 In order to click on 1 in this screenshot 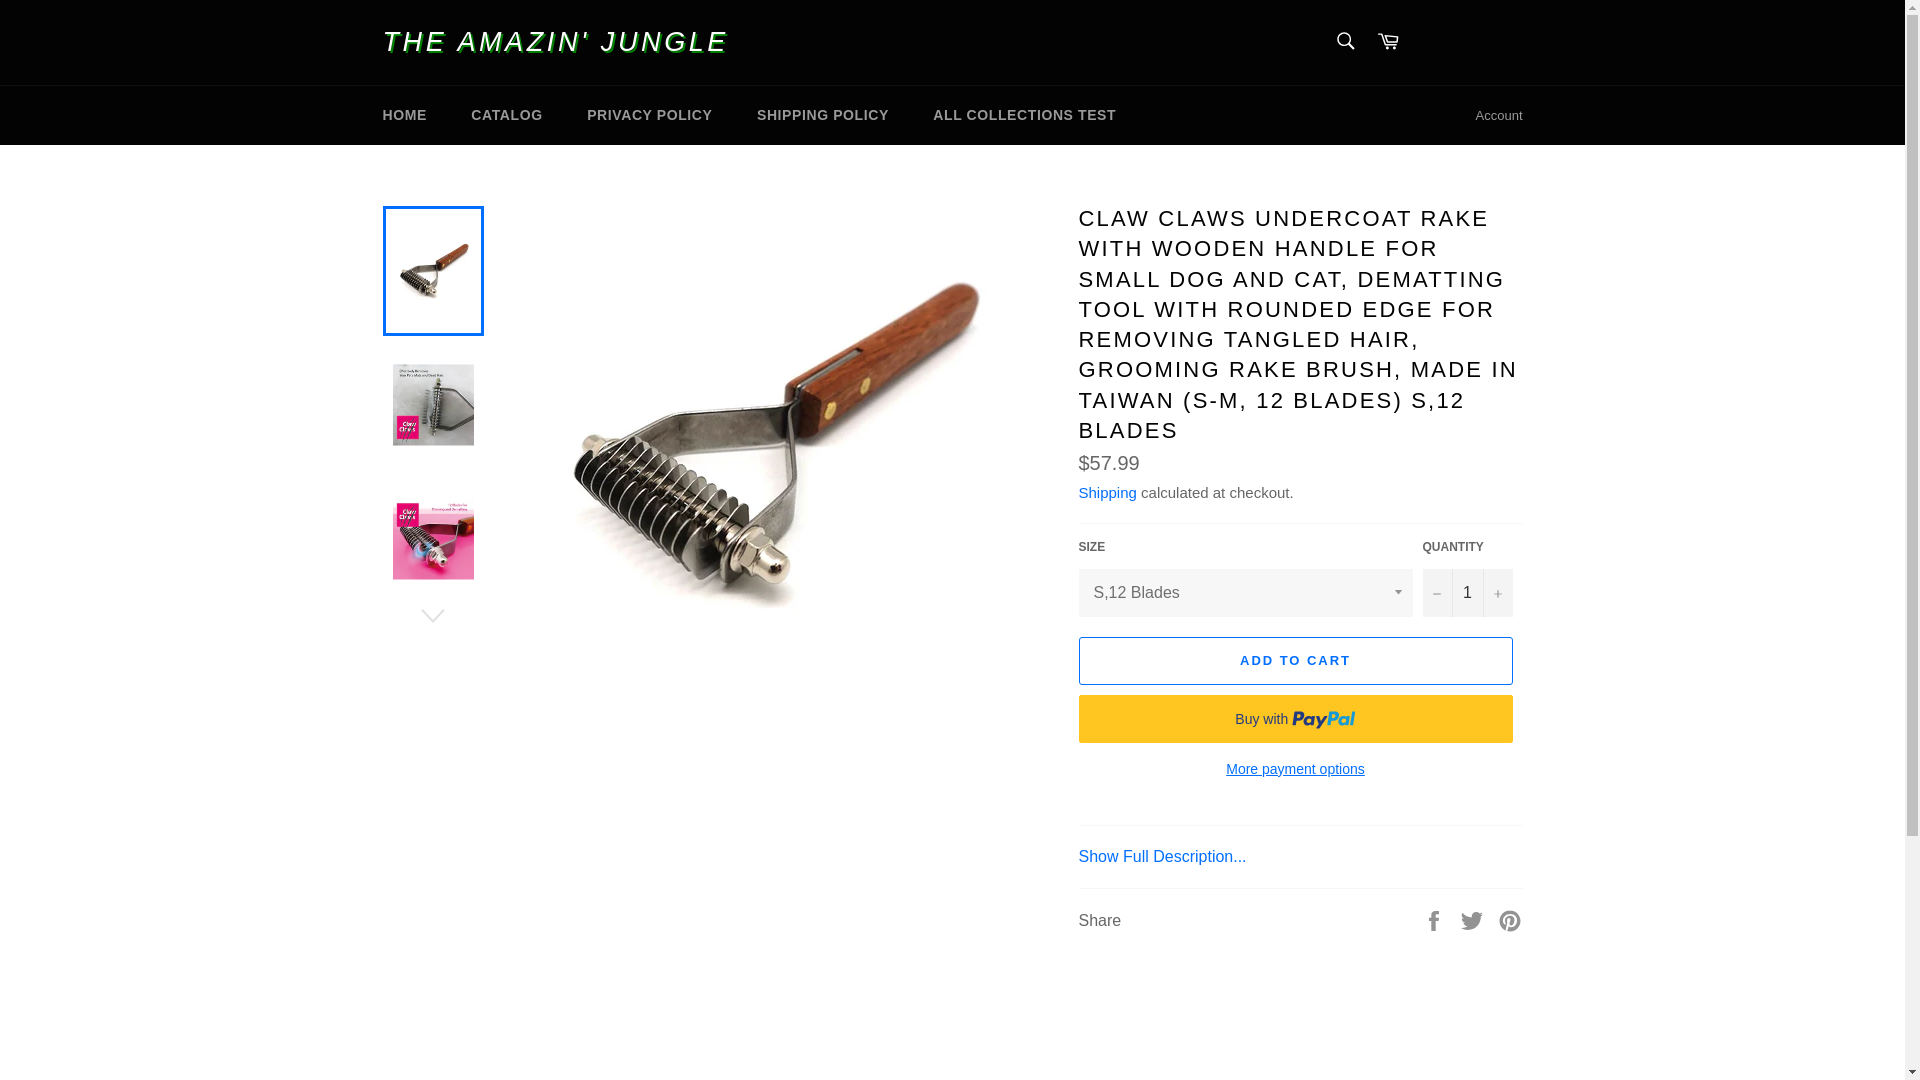, I will do `click(1467, 592)`.